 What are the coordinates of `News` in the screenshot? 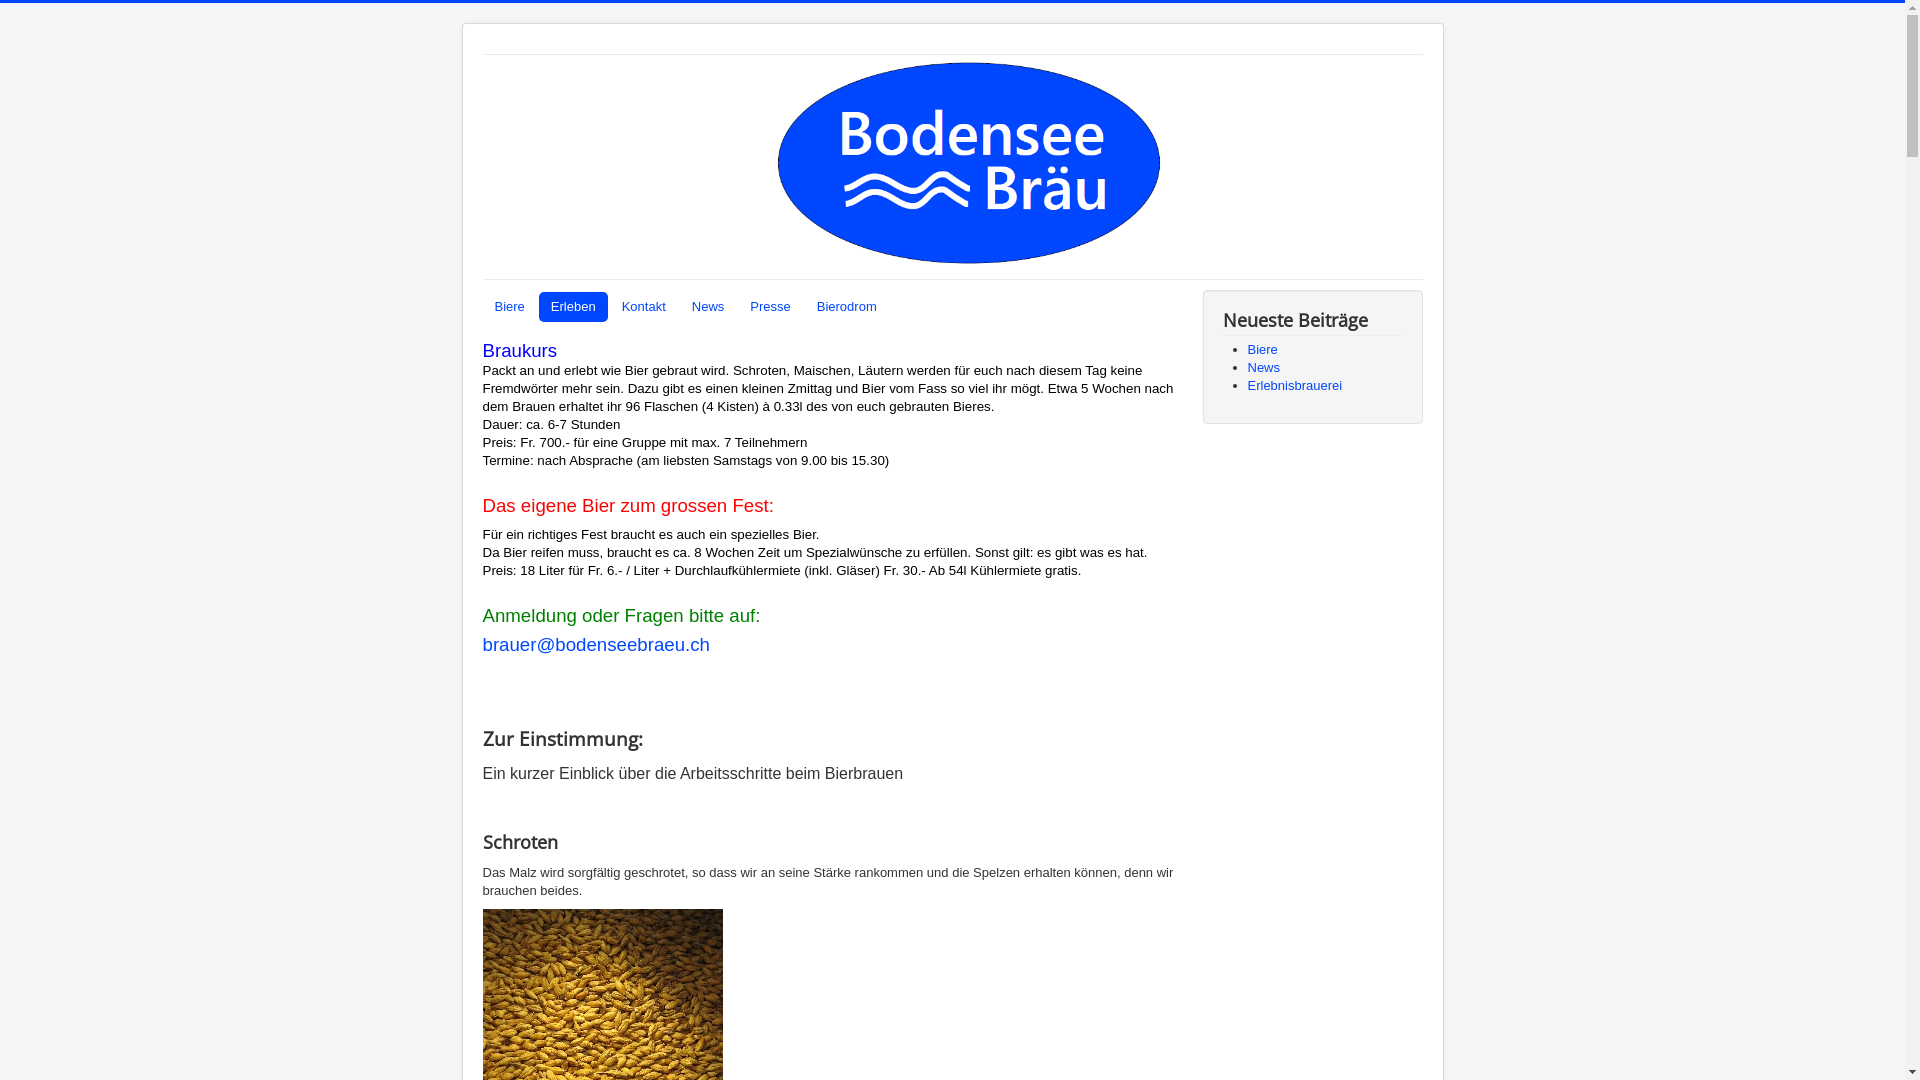 It's located at (1264, 368).